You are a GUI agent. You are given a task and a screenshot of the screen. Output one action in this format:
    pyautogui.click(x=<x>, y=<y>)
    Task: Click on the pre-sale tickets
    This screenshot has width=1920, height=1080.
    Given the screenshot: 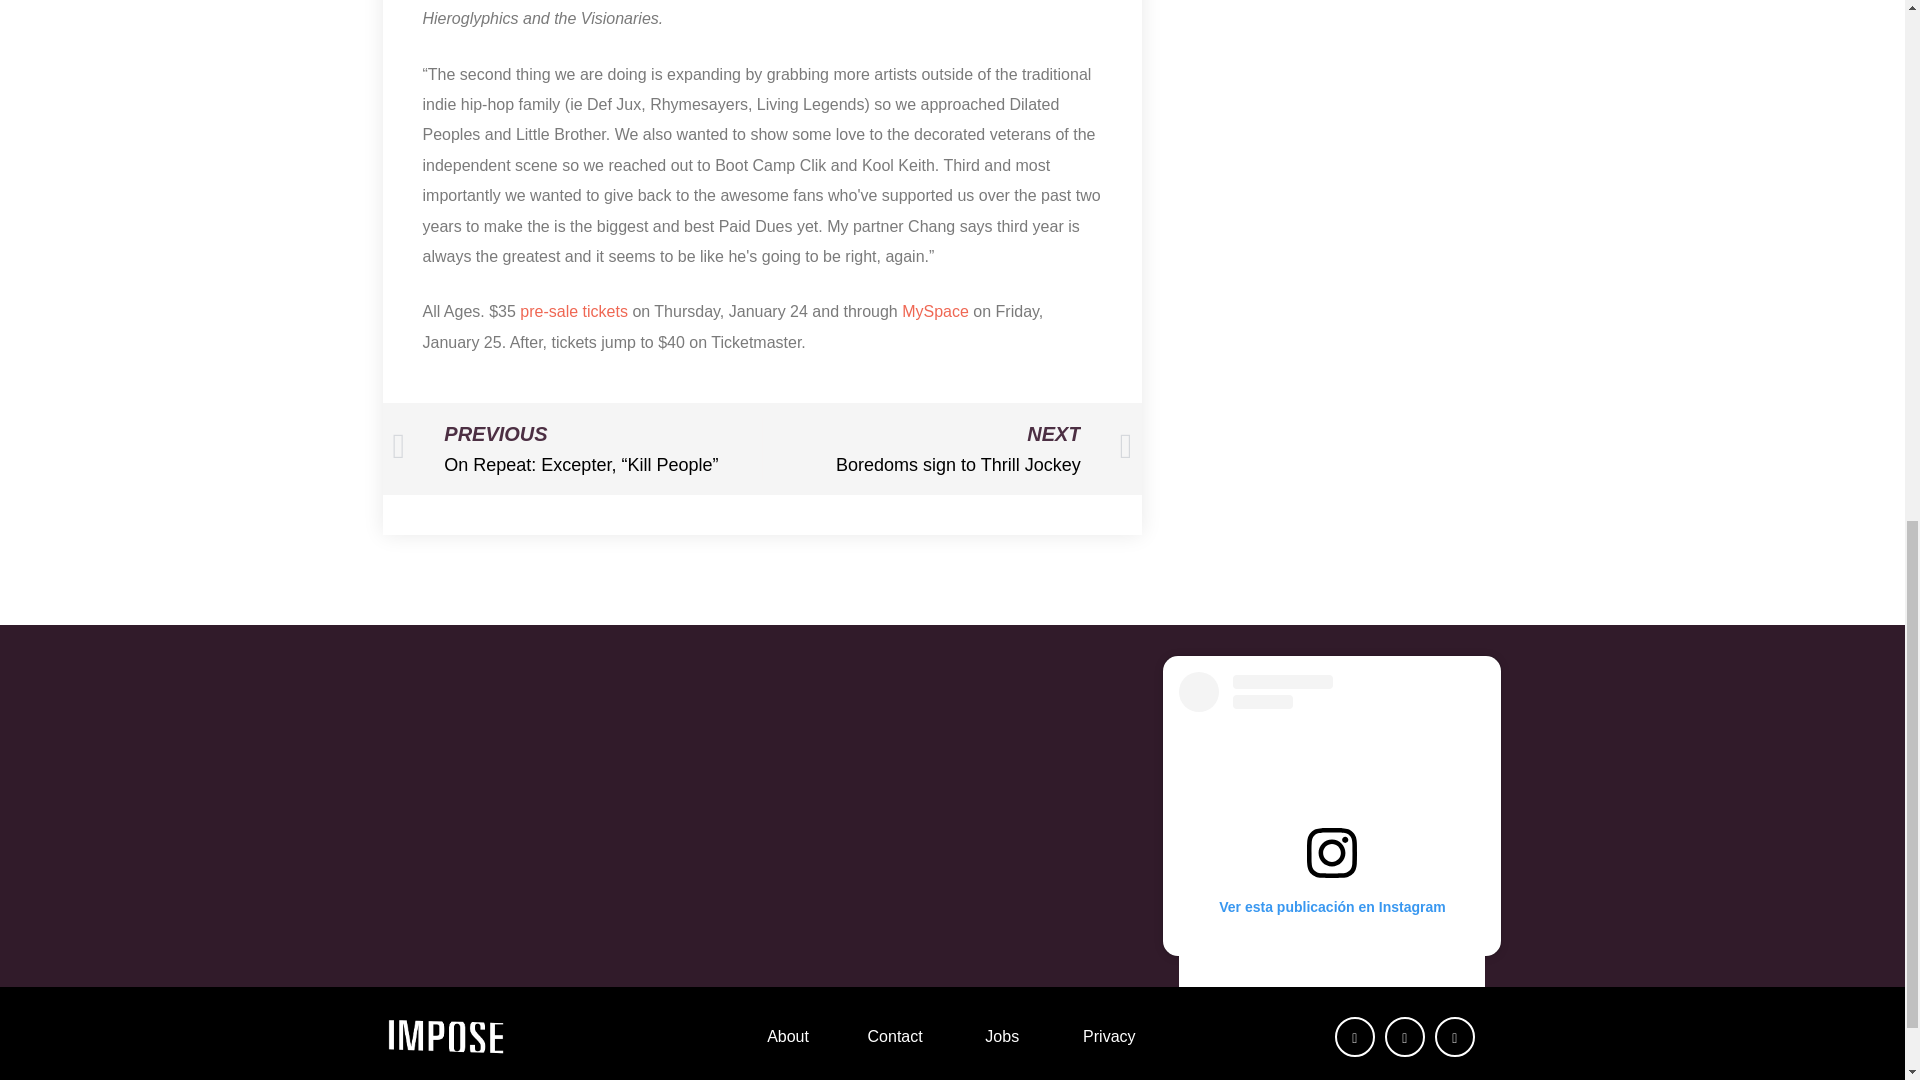 What is the action you would take?
    pyautogui.click(x=574, y=312)
    